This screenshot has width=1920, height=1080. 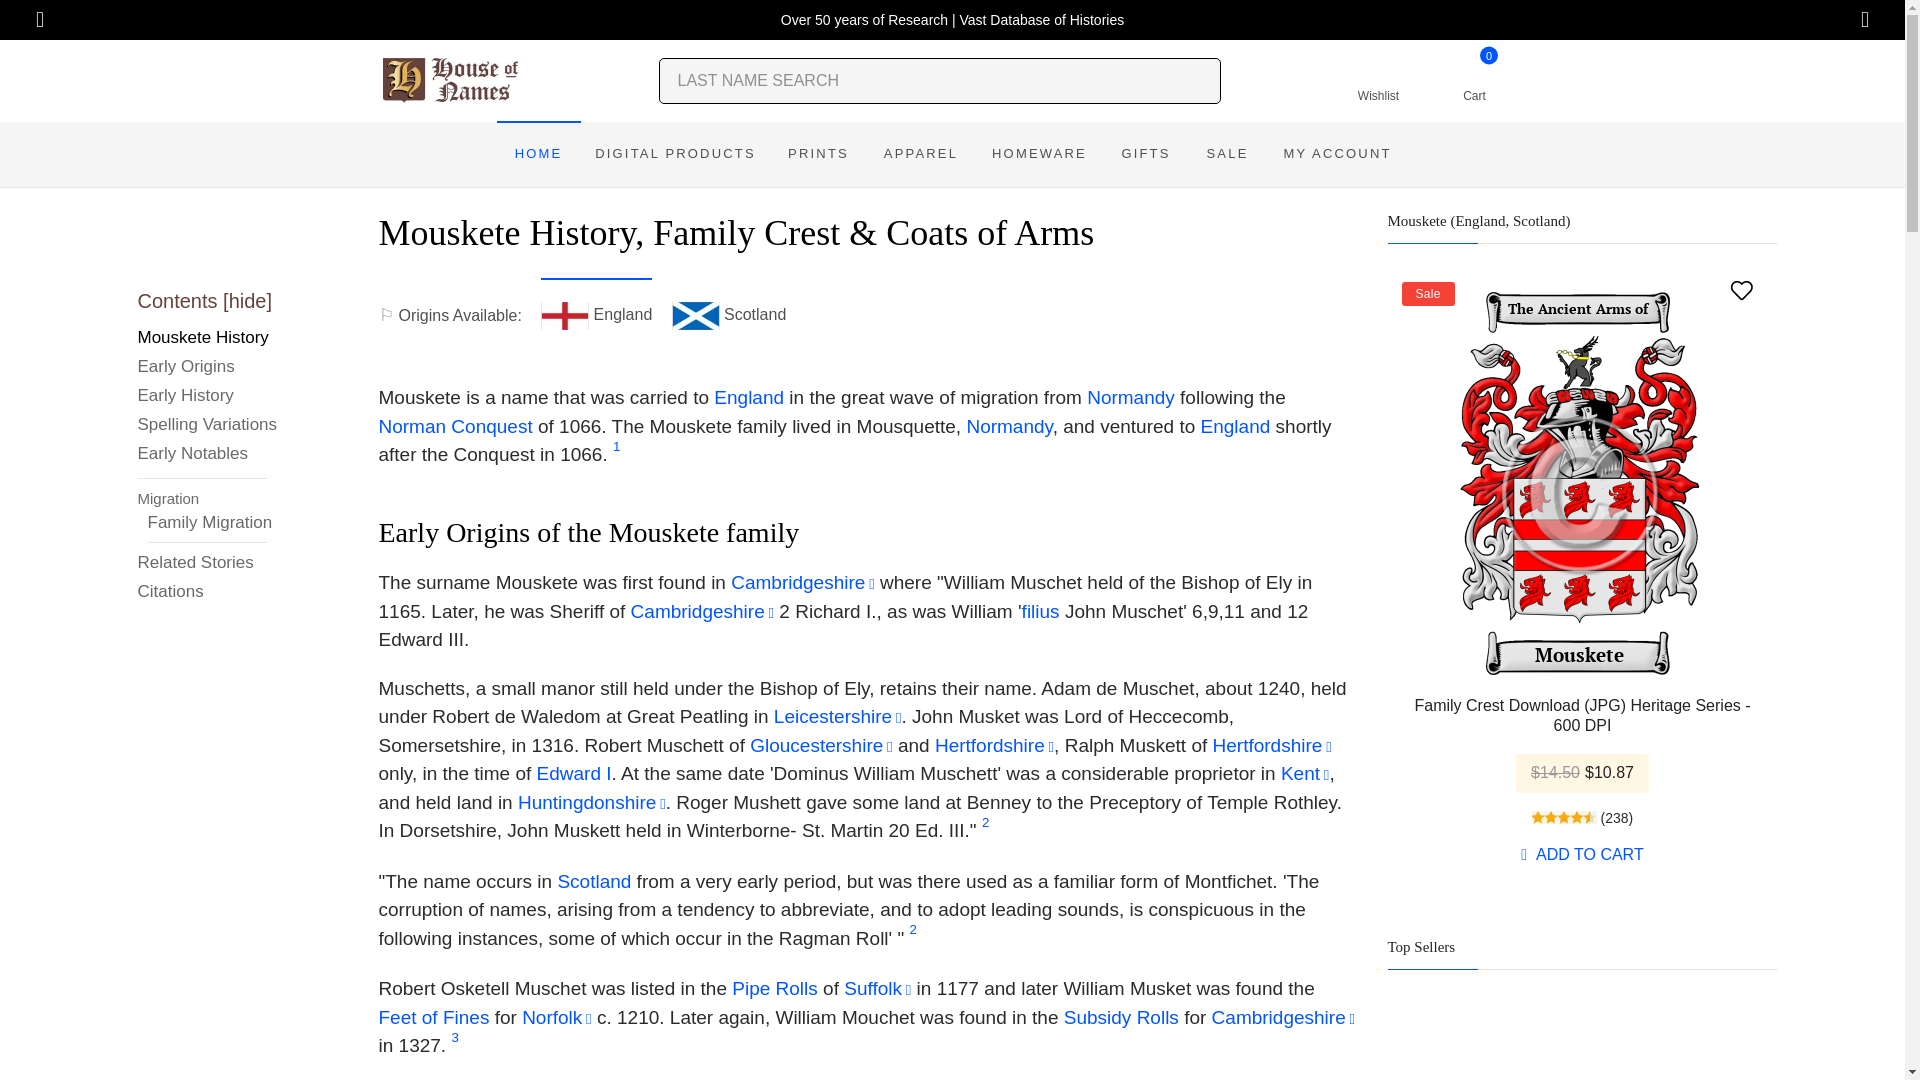 What do you see at coordinates (247, 301) in the screenshot?
I see `hide` at bounding box center [247, 301].